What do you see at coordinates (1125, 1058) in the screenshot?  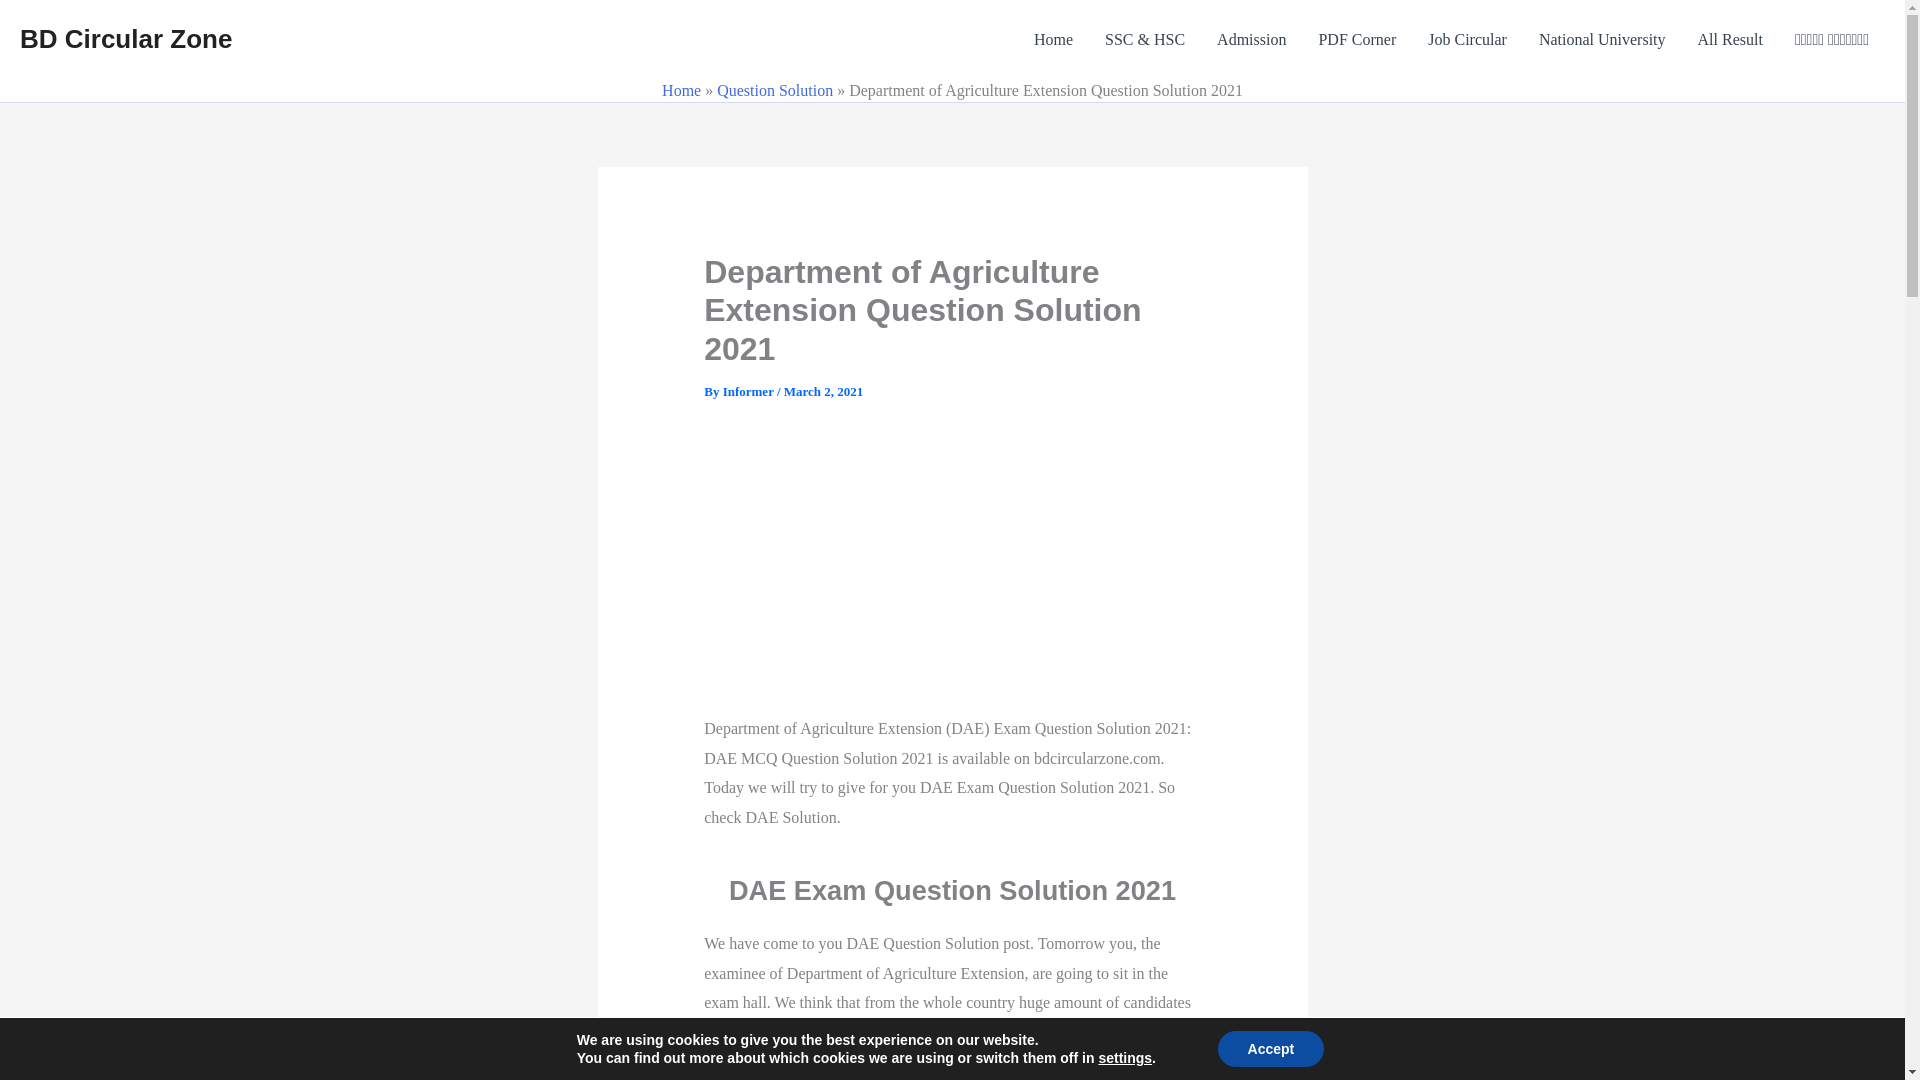 I see `settings` at bounding box center [1125, 1058].